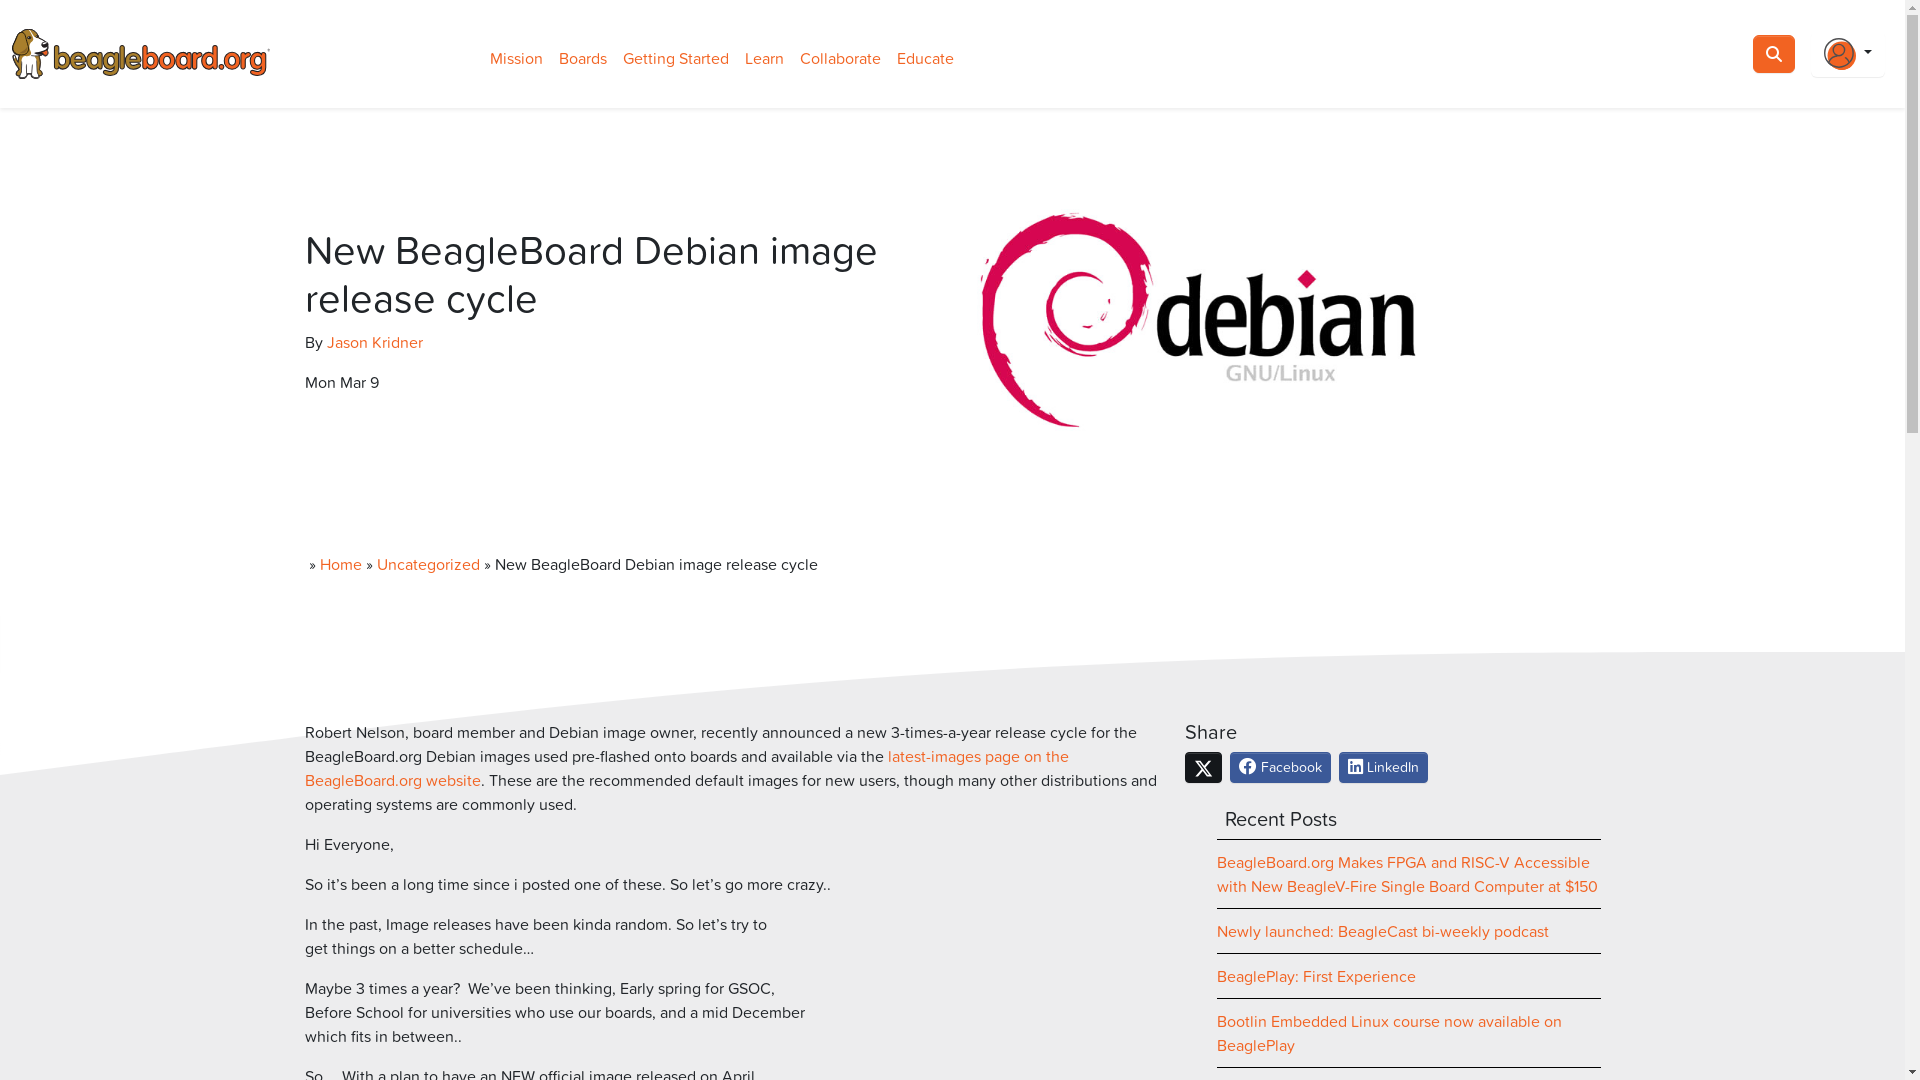  Describe the element at coordinates (1316, 976) in the screenshot. I see `BeaglePlay: First Experience` at that location.